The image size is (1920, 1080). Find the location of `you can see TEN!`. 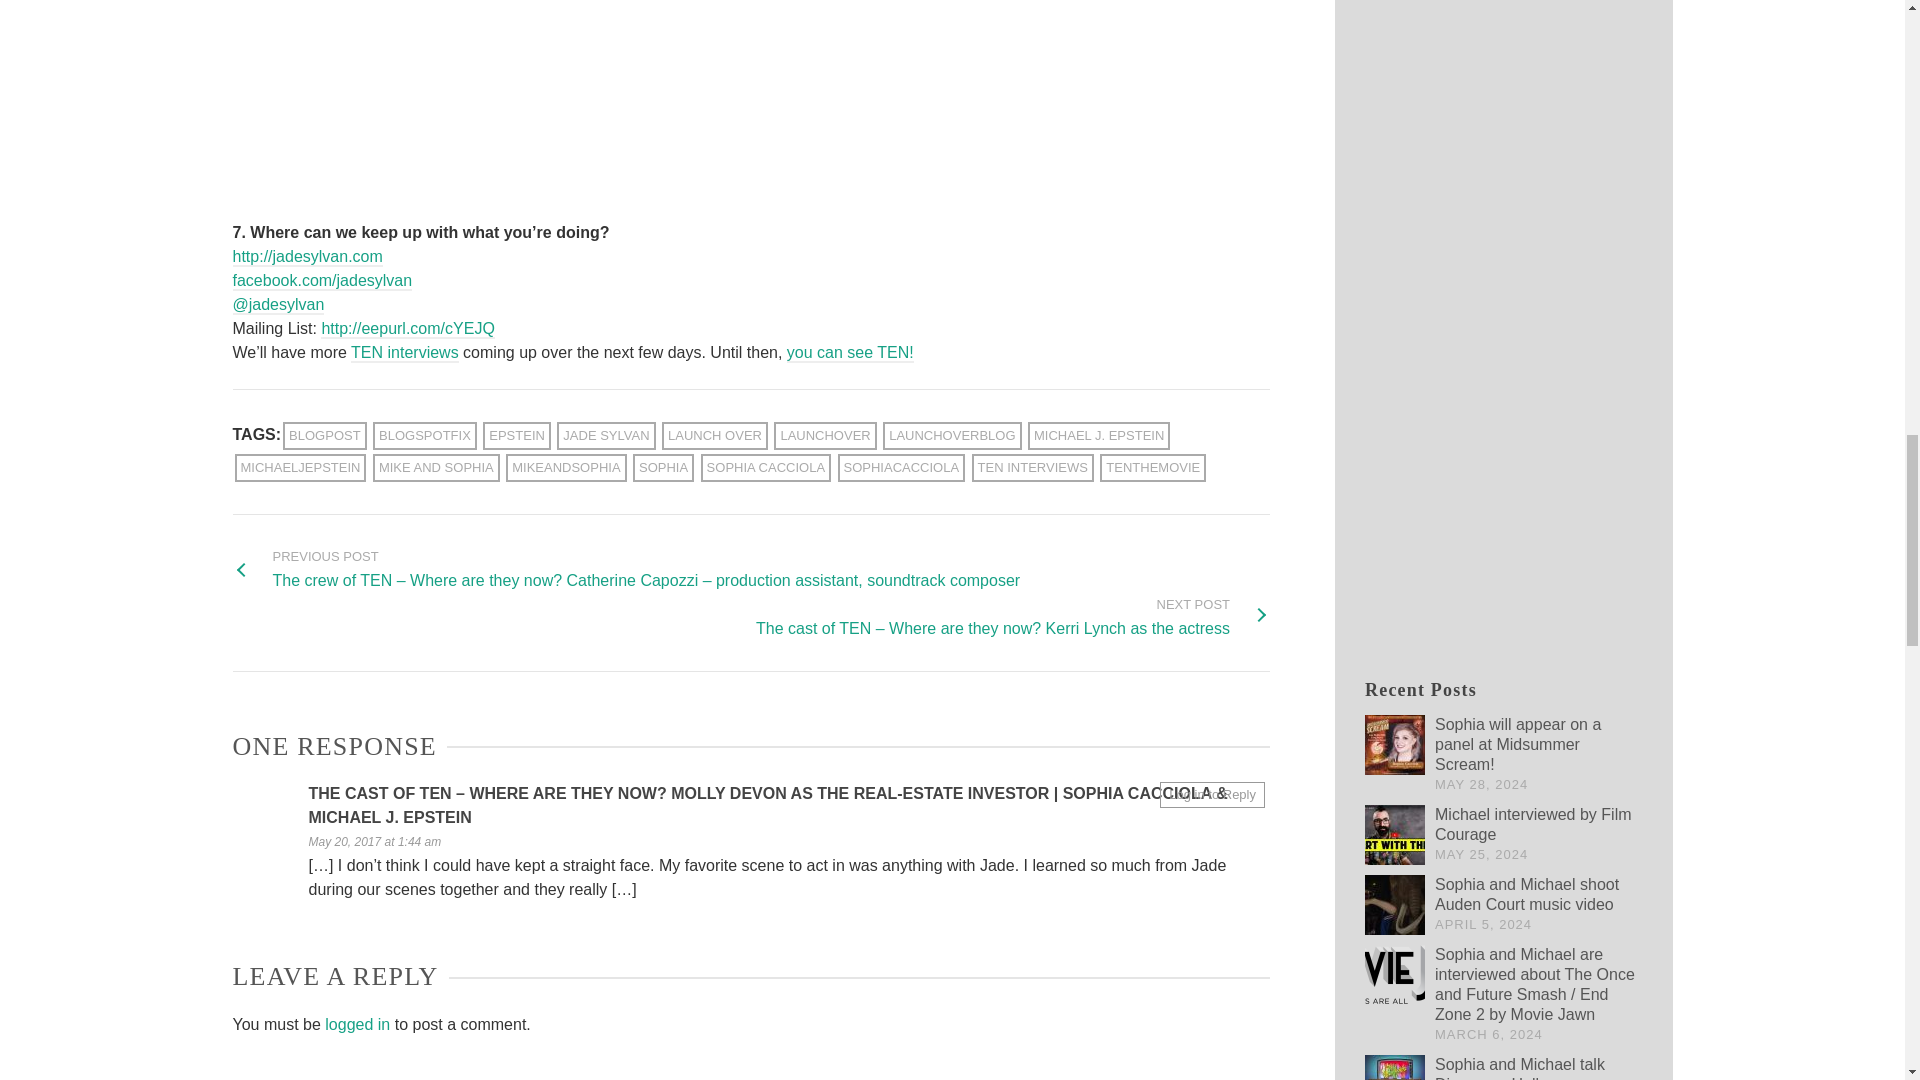

you can see TEN! is located at coordinates (850, 353).